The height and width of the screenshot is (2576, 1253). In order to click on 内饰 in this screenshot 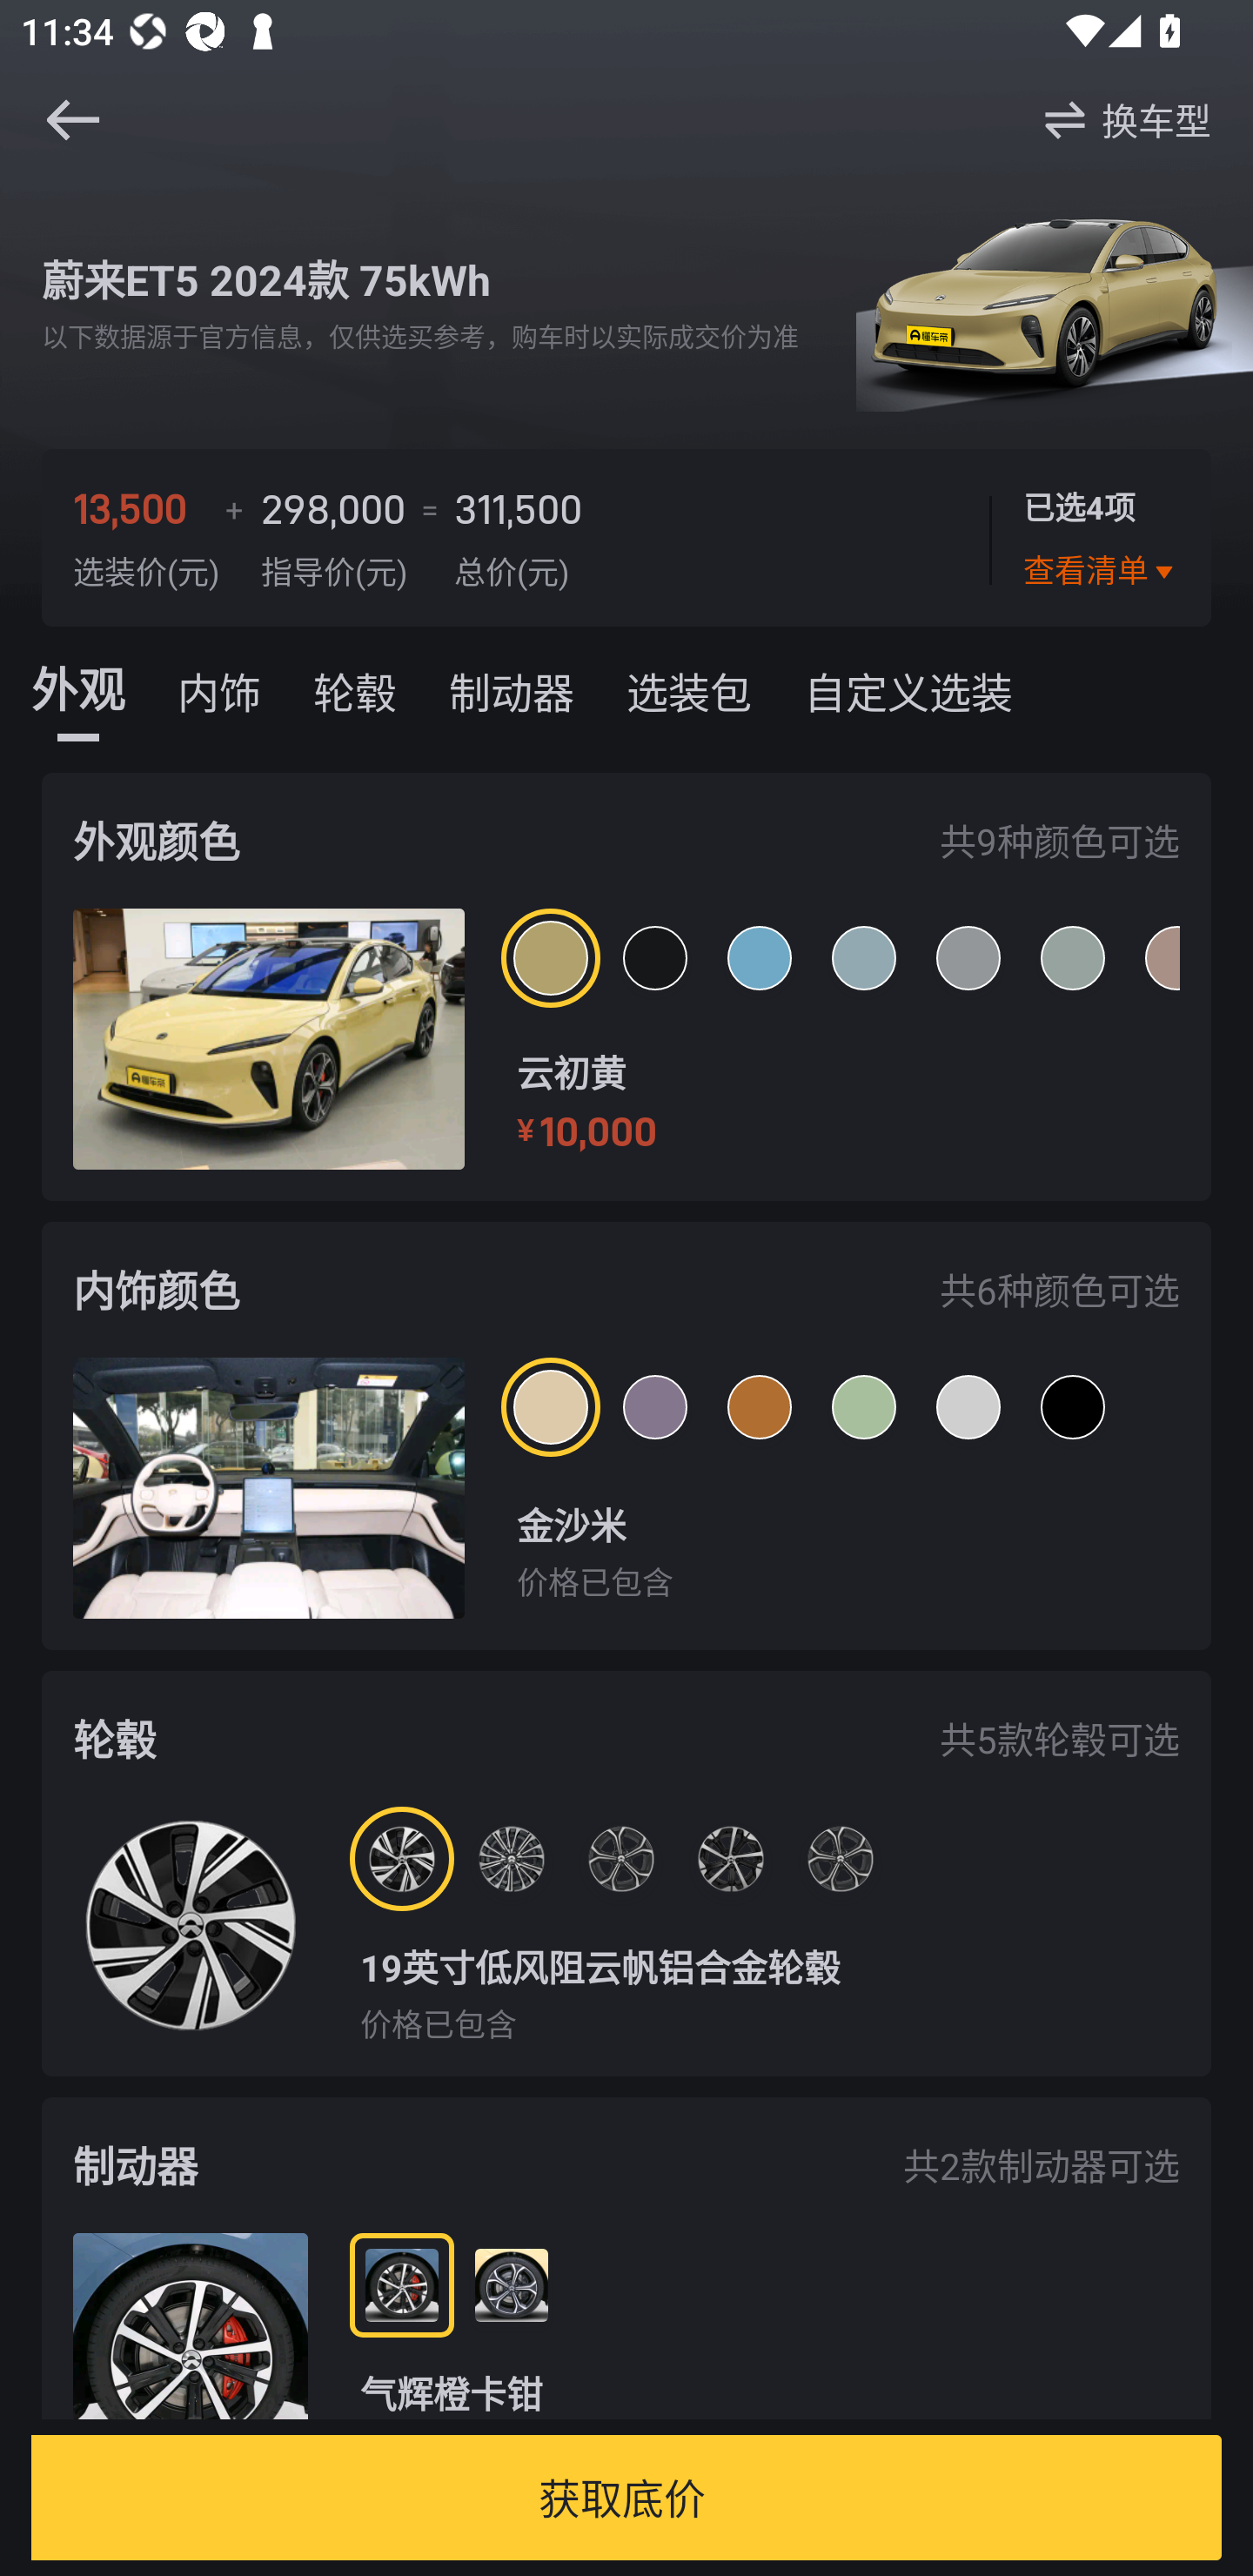, I will do `click(219, 688)`.